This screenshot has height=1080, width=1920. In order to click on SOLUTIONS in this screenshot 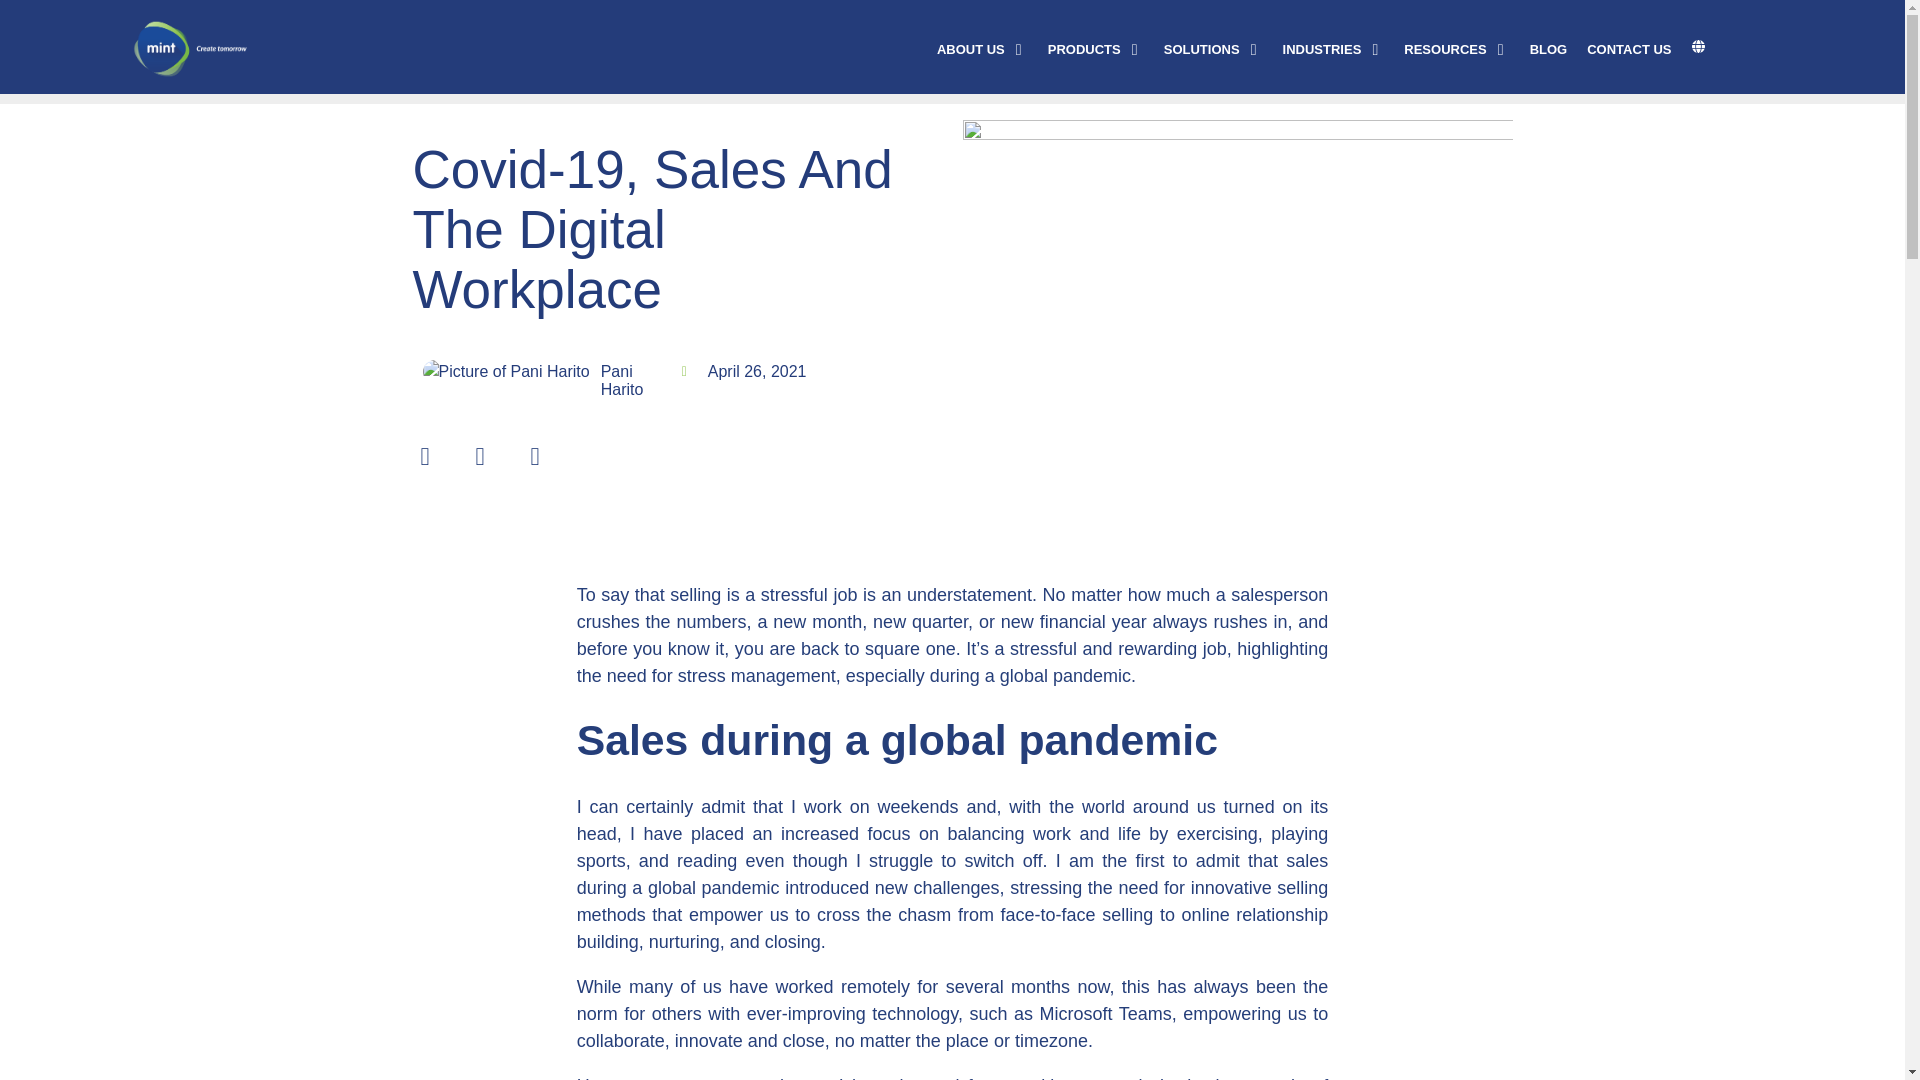, I will do `click(1202, 50)`.